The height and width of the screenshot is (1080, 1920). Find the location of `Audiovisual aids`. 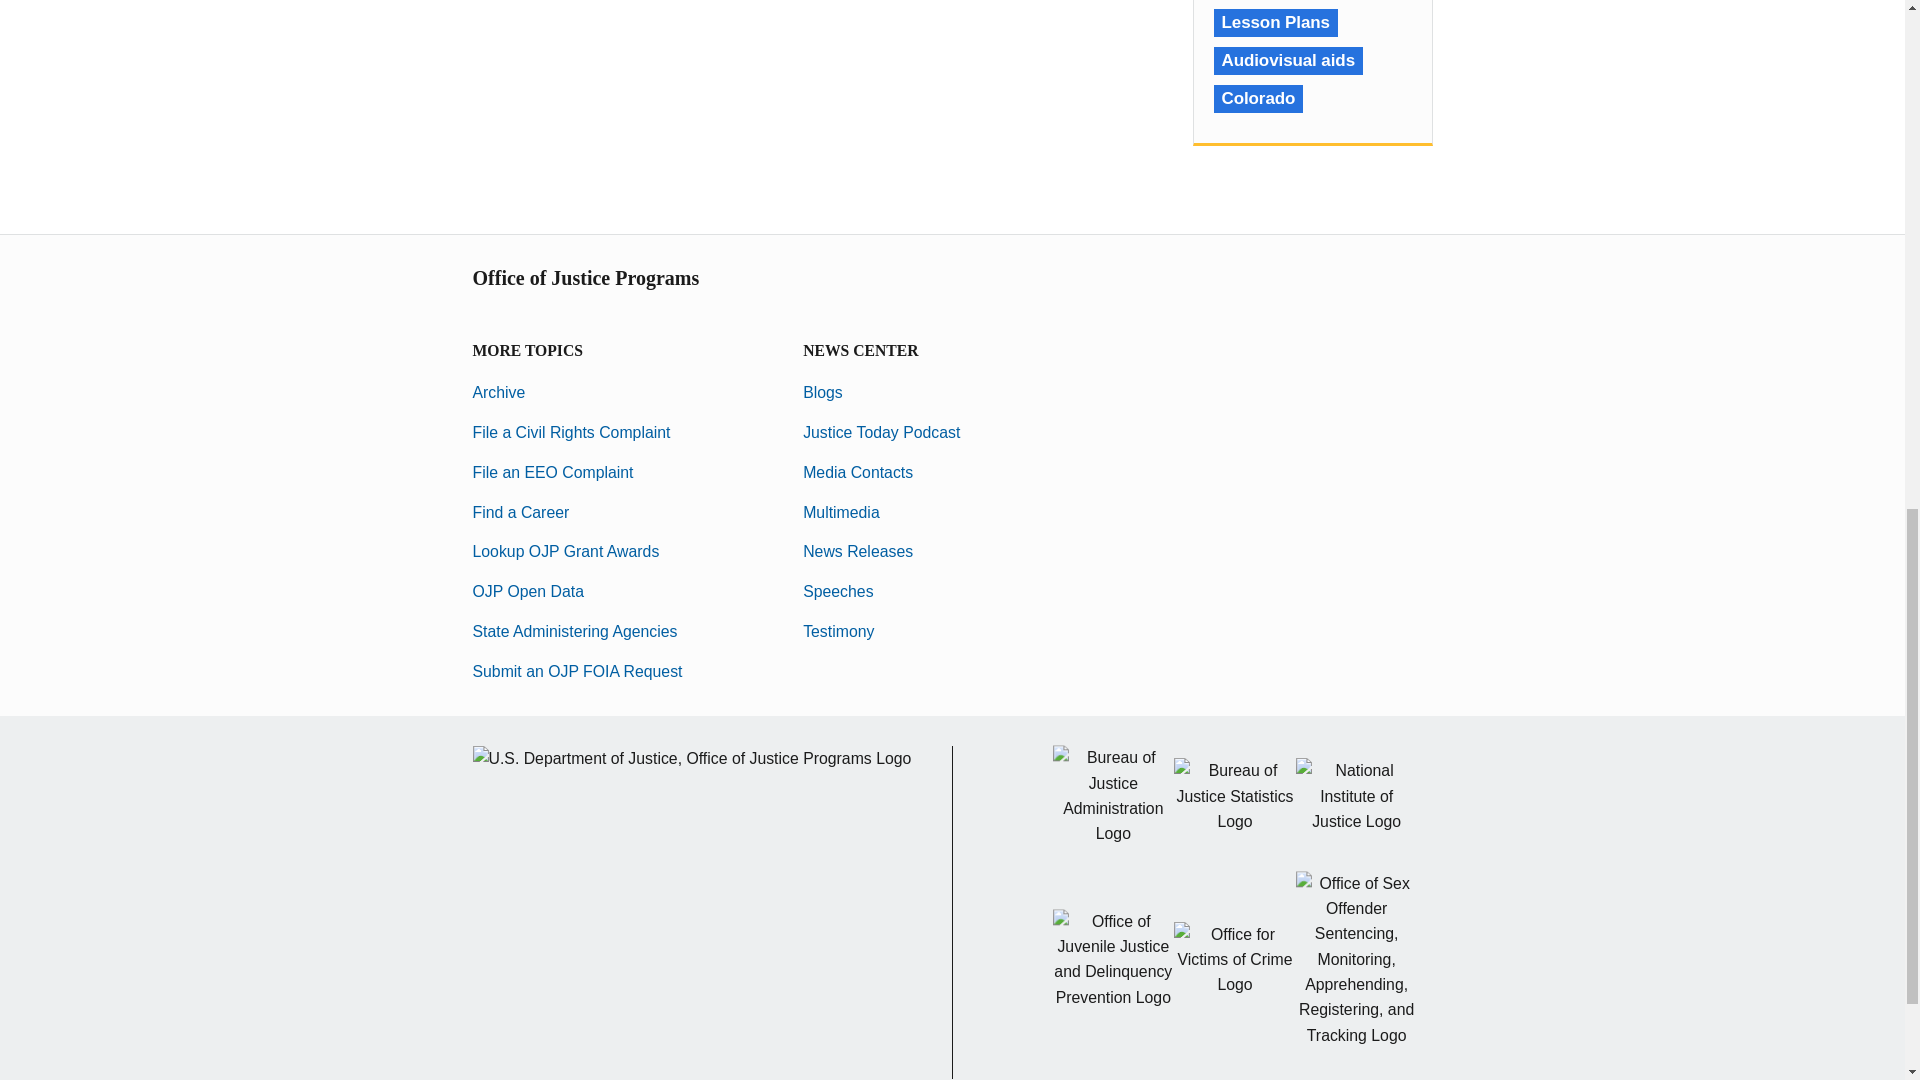

Audiovisual aids is located at coordinates (1288, 60).